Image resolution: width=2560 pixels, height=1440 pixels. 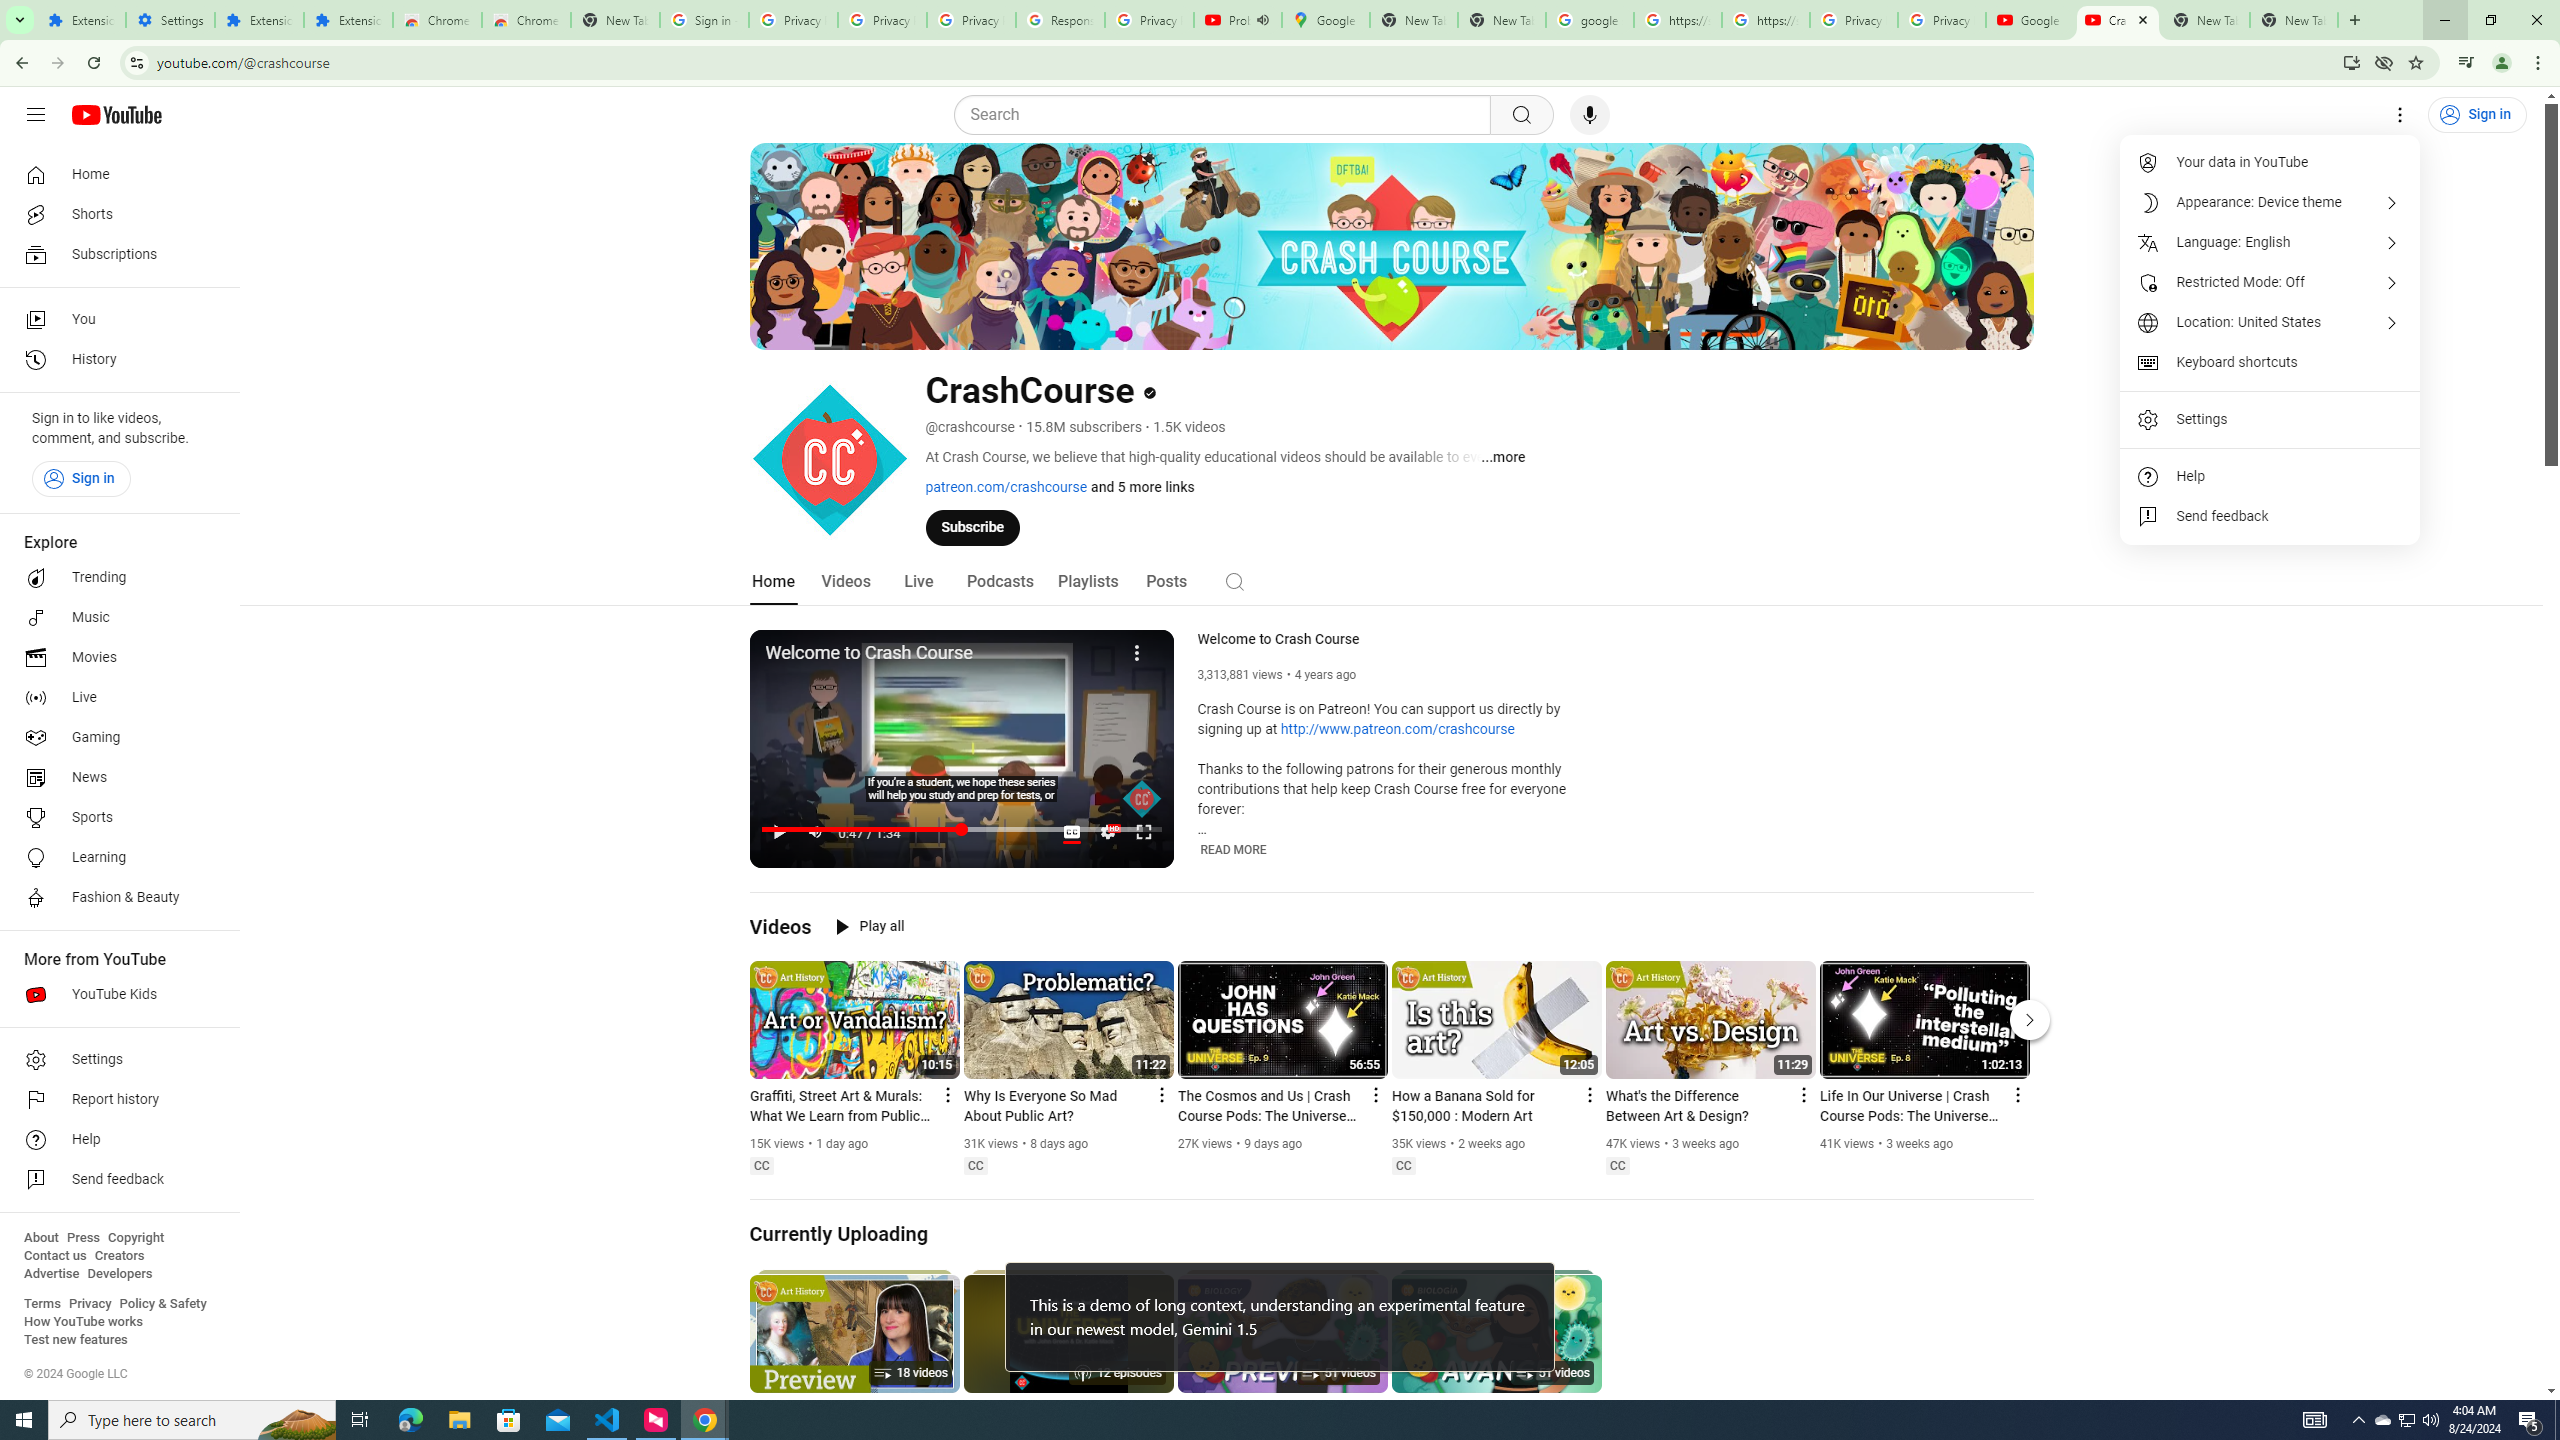 I want to click on Sports, so click(x=114, y=818).